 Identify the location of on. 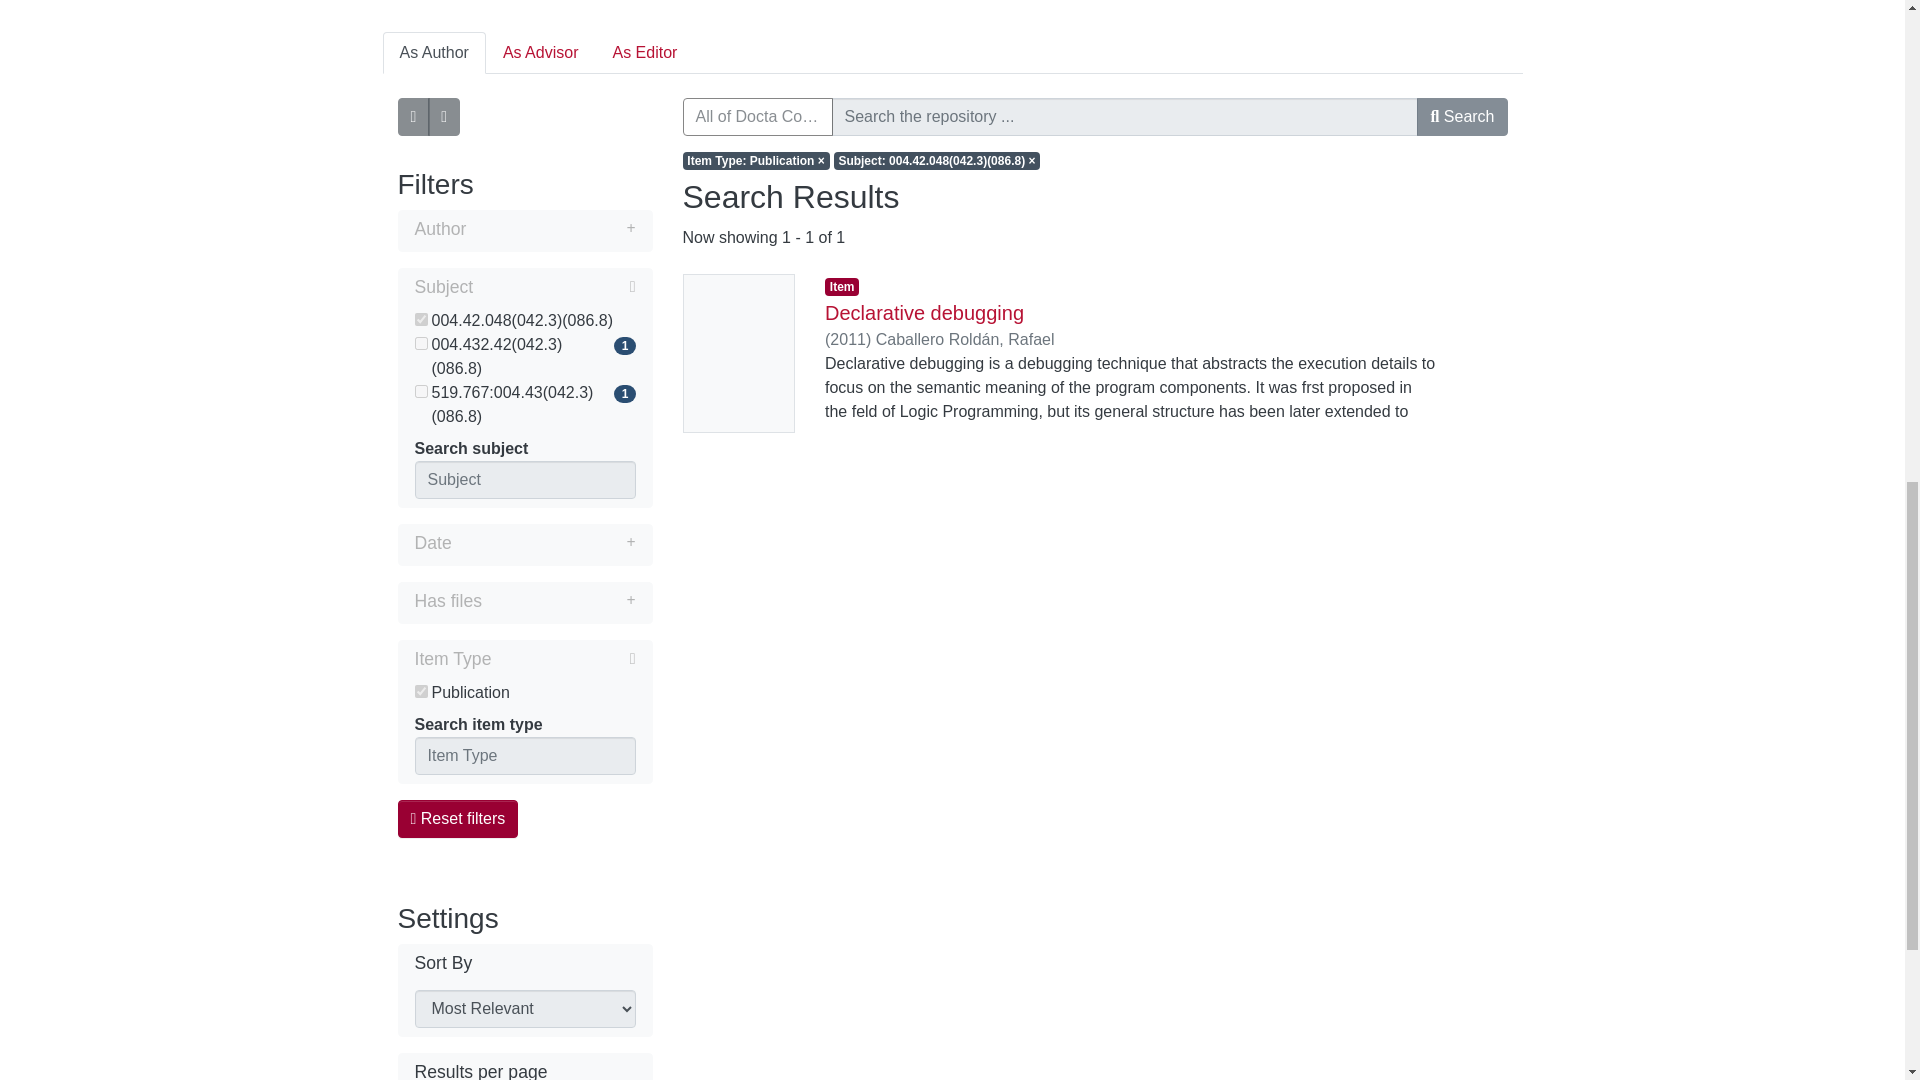
(420, 320).